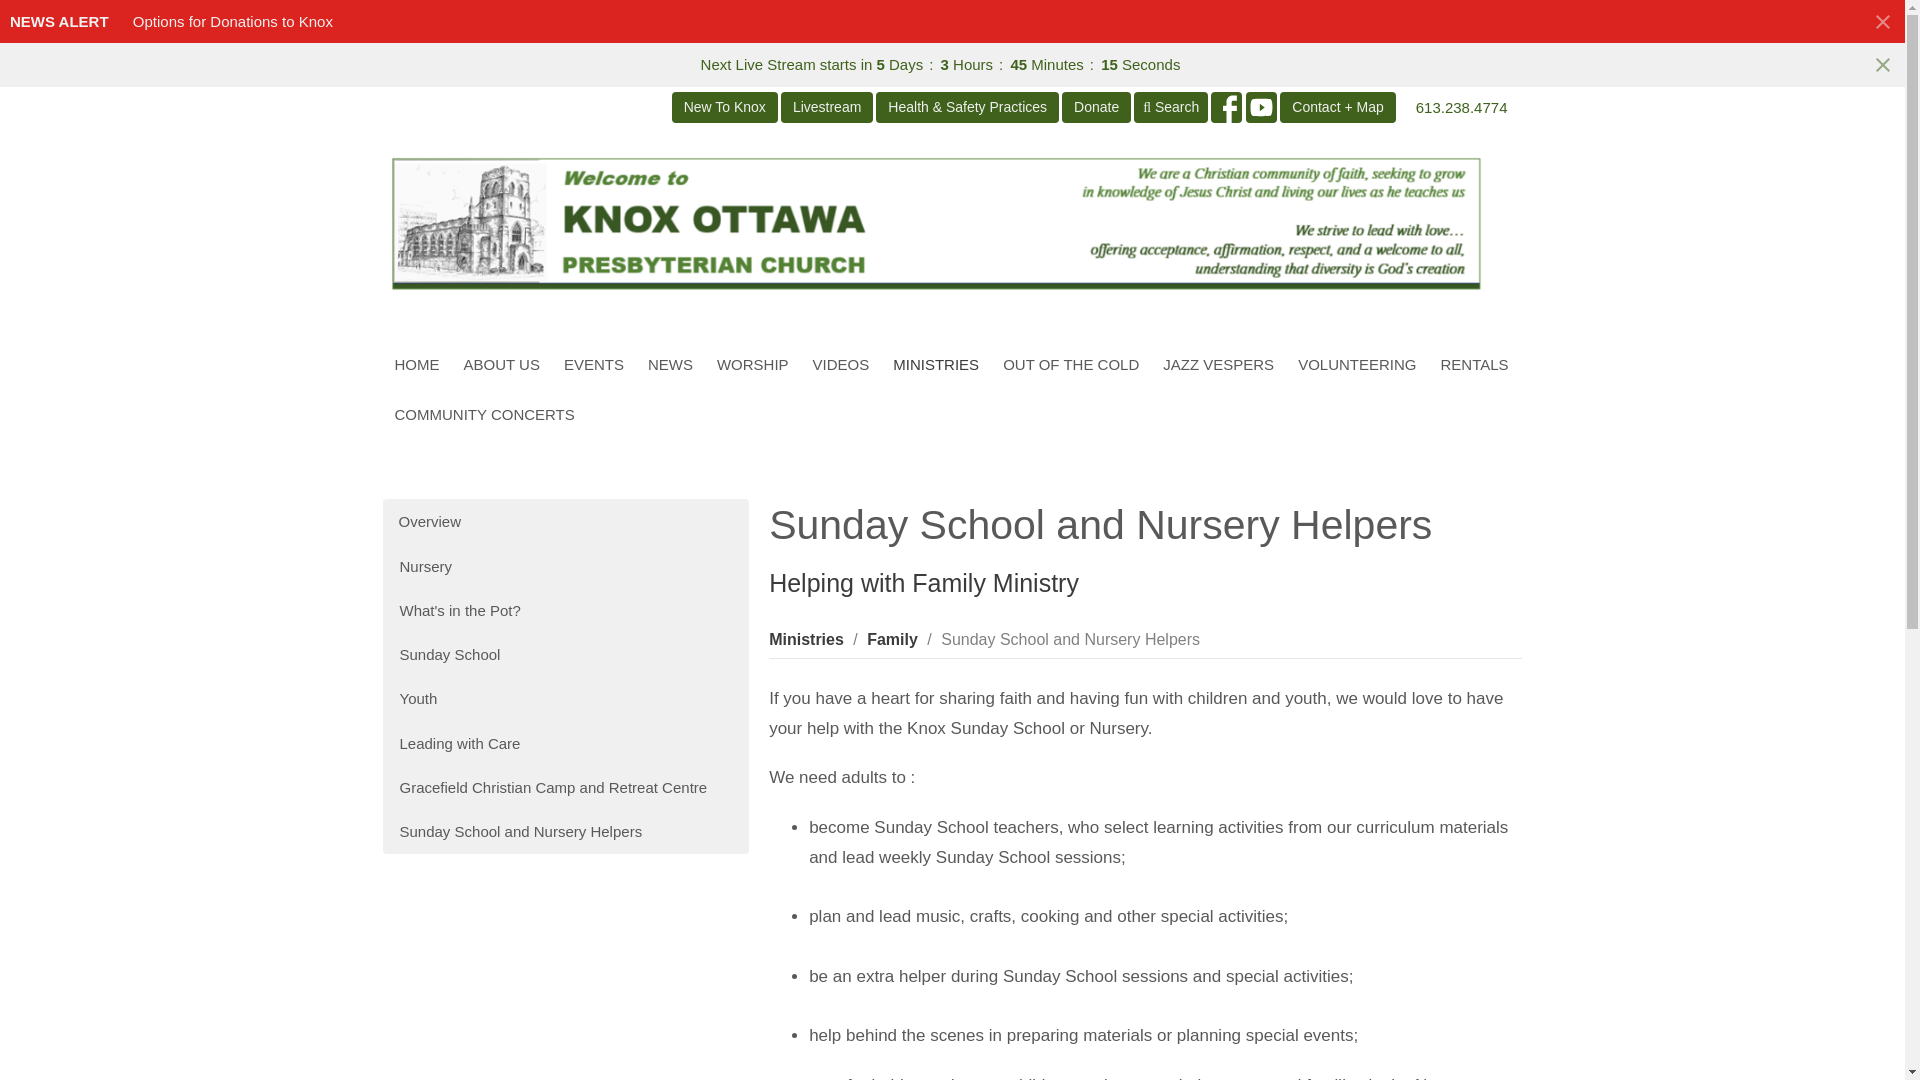 The height and width of the screenshot is (1080, 1920). I want to click on RENTALS, so click(1474, 364).